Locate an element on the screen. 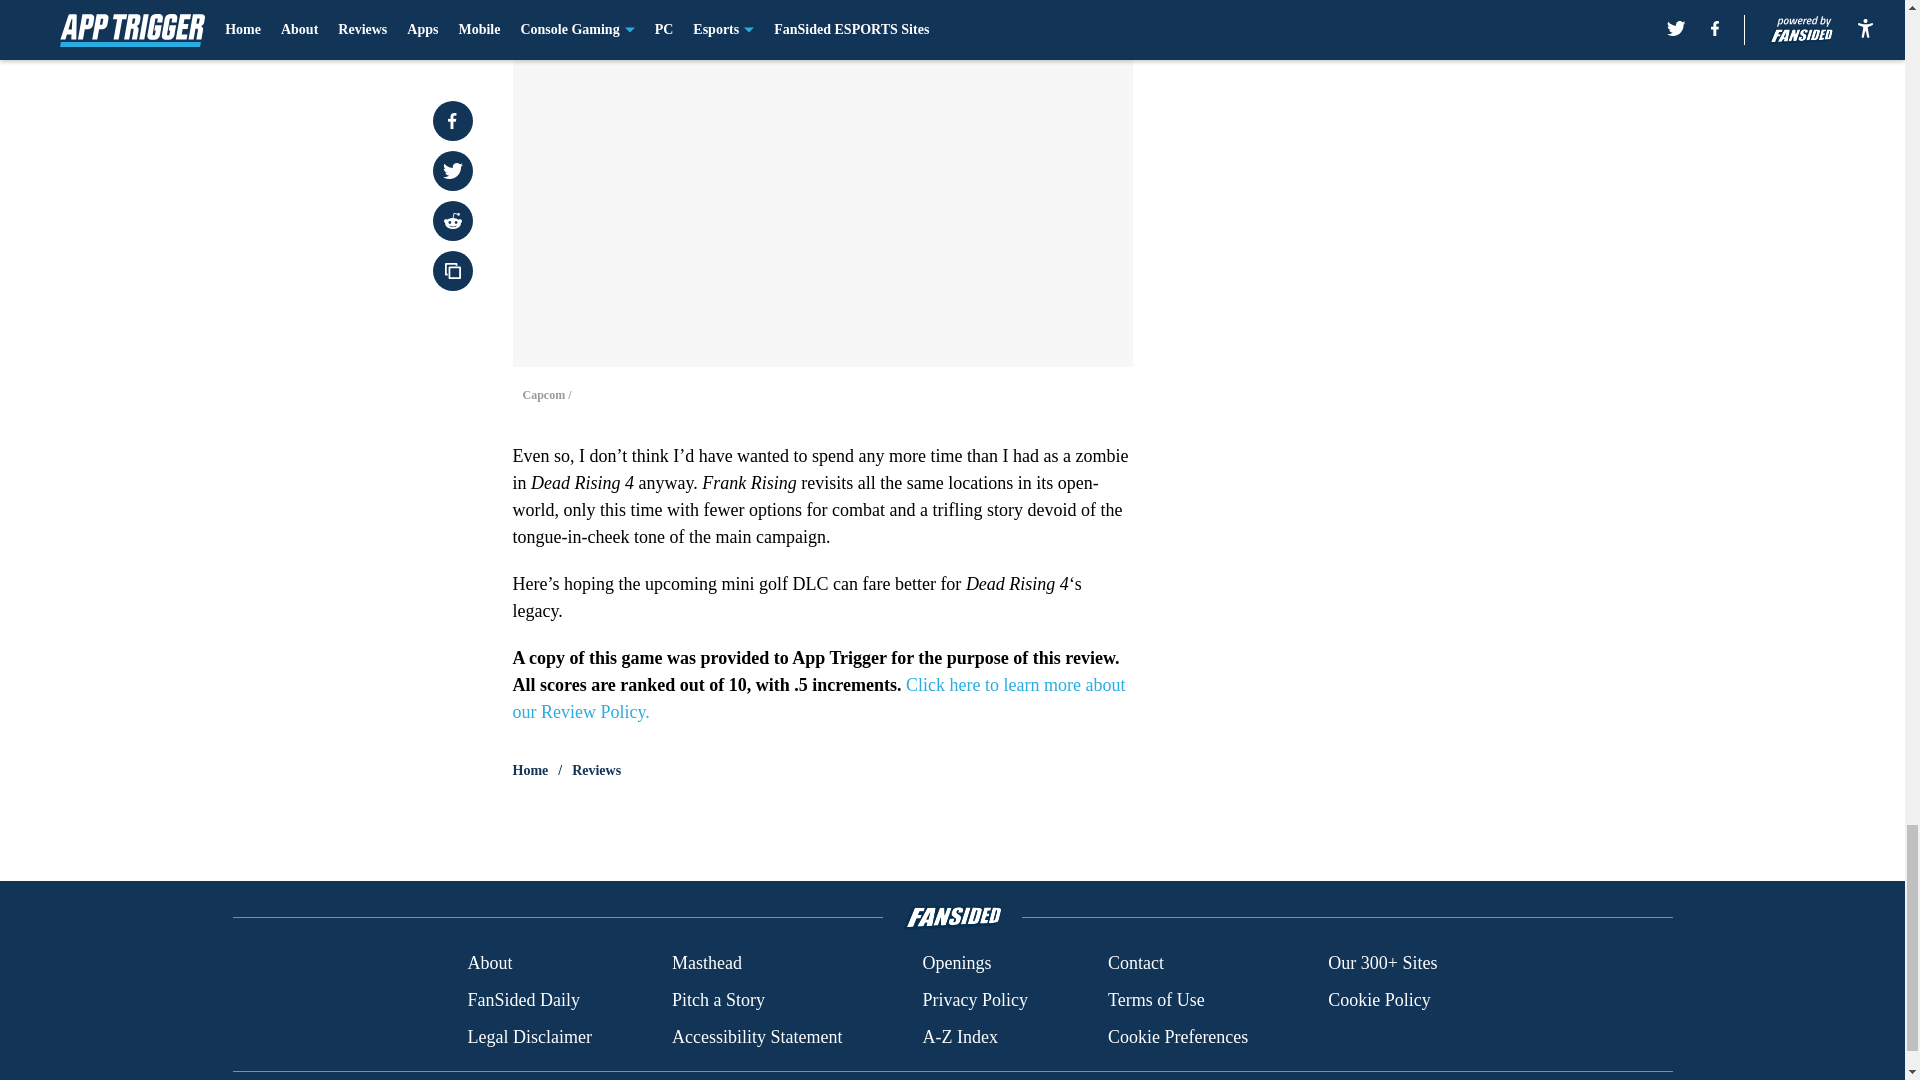  Openings is located at coordinates (956, 964).